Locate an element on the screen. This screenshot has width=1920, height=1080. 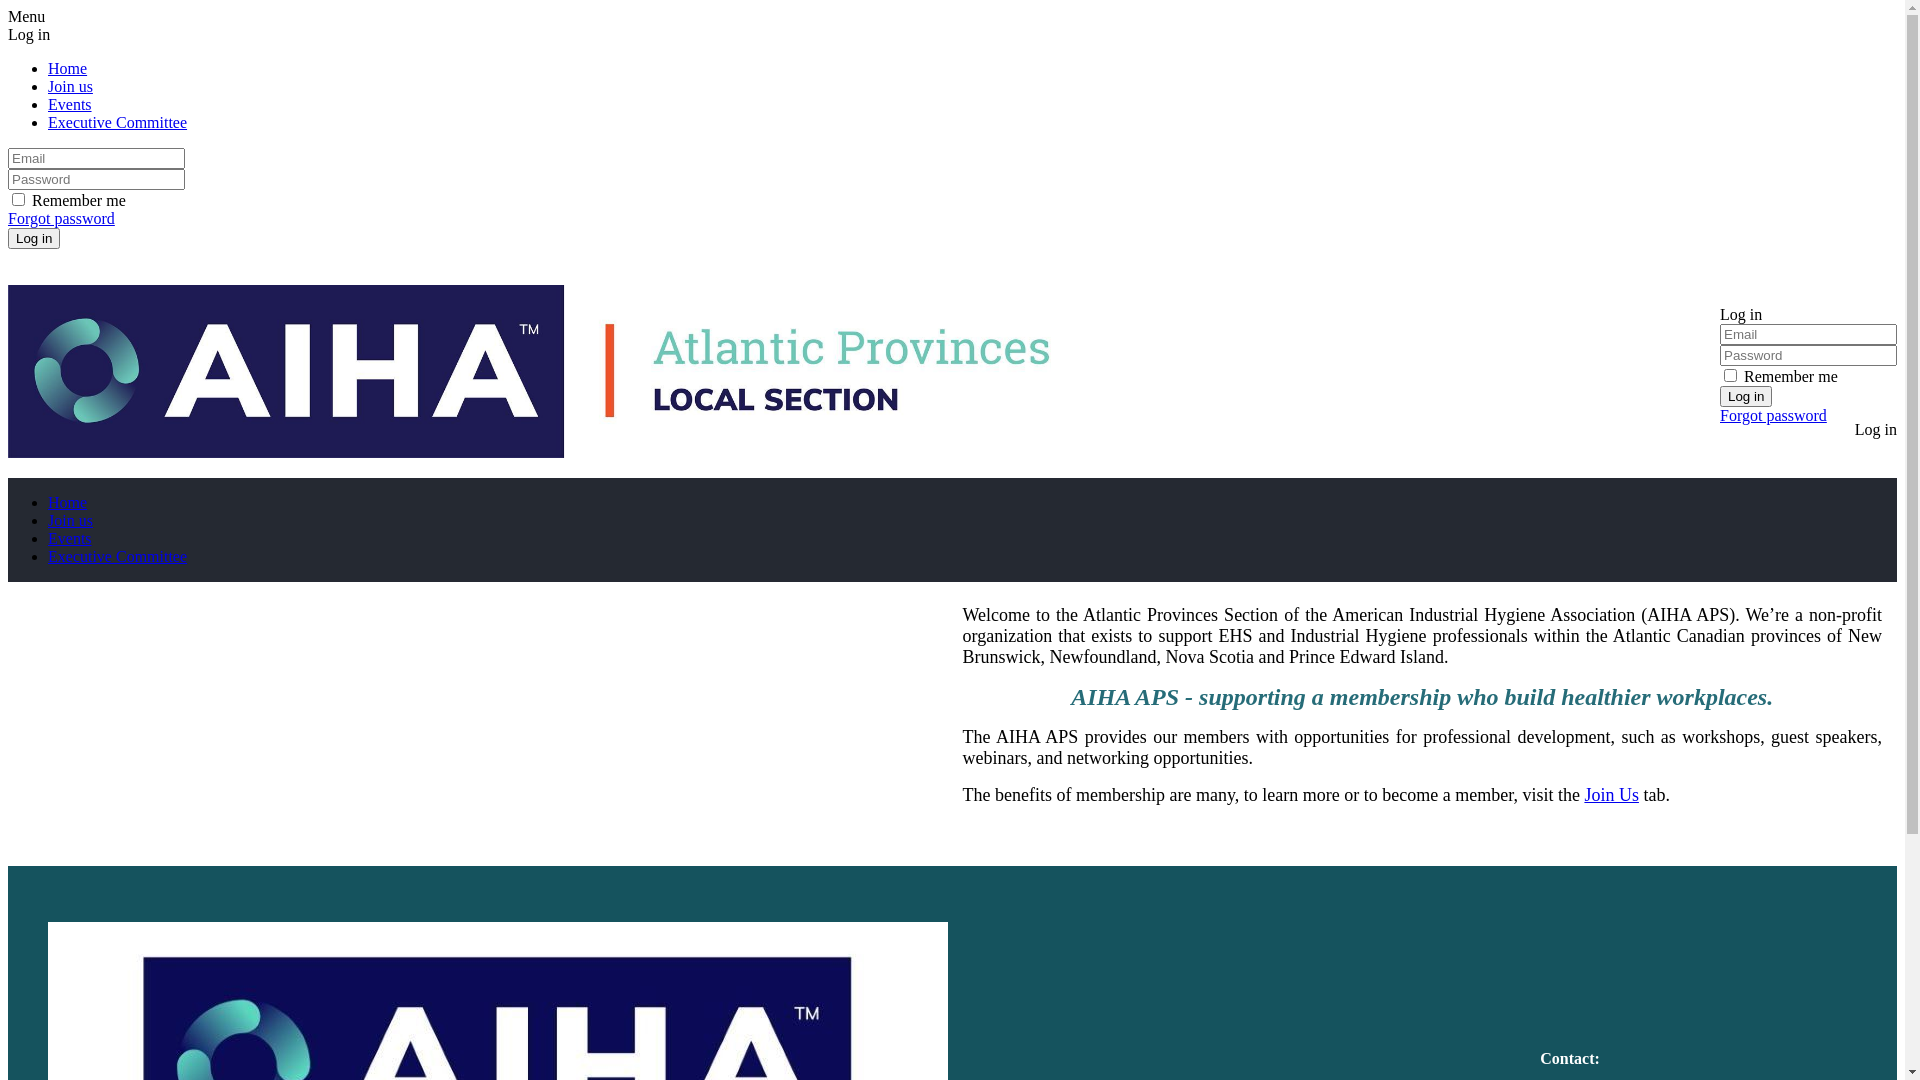
Executive Committee is located at coordinates (118, 556).